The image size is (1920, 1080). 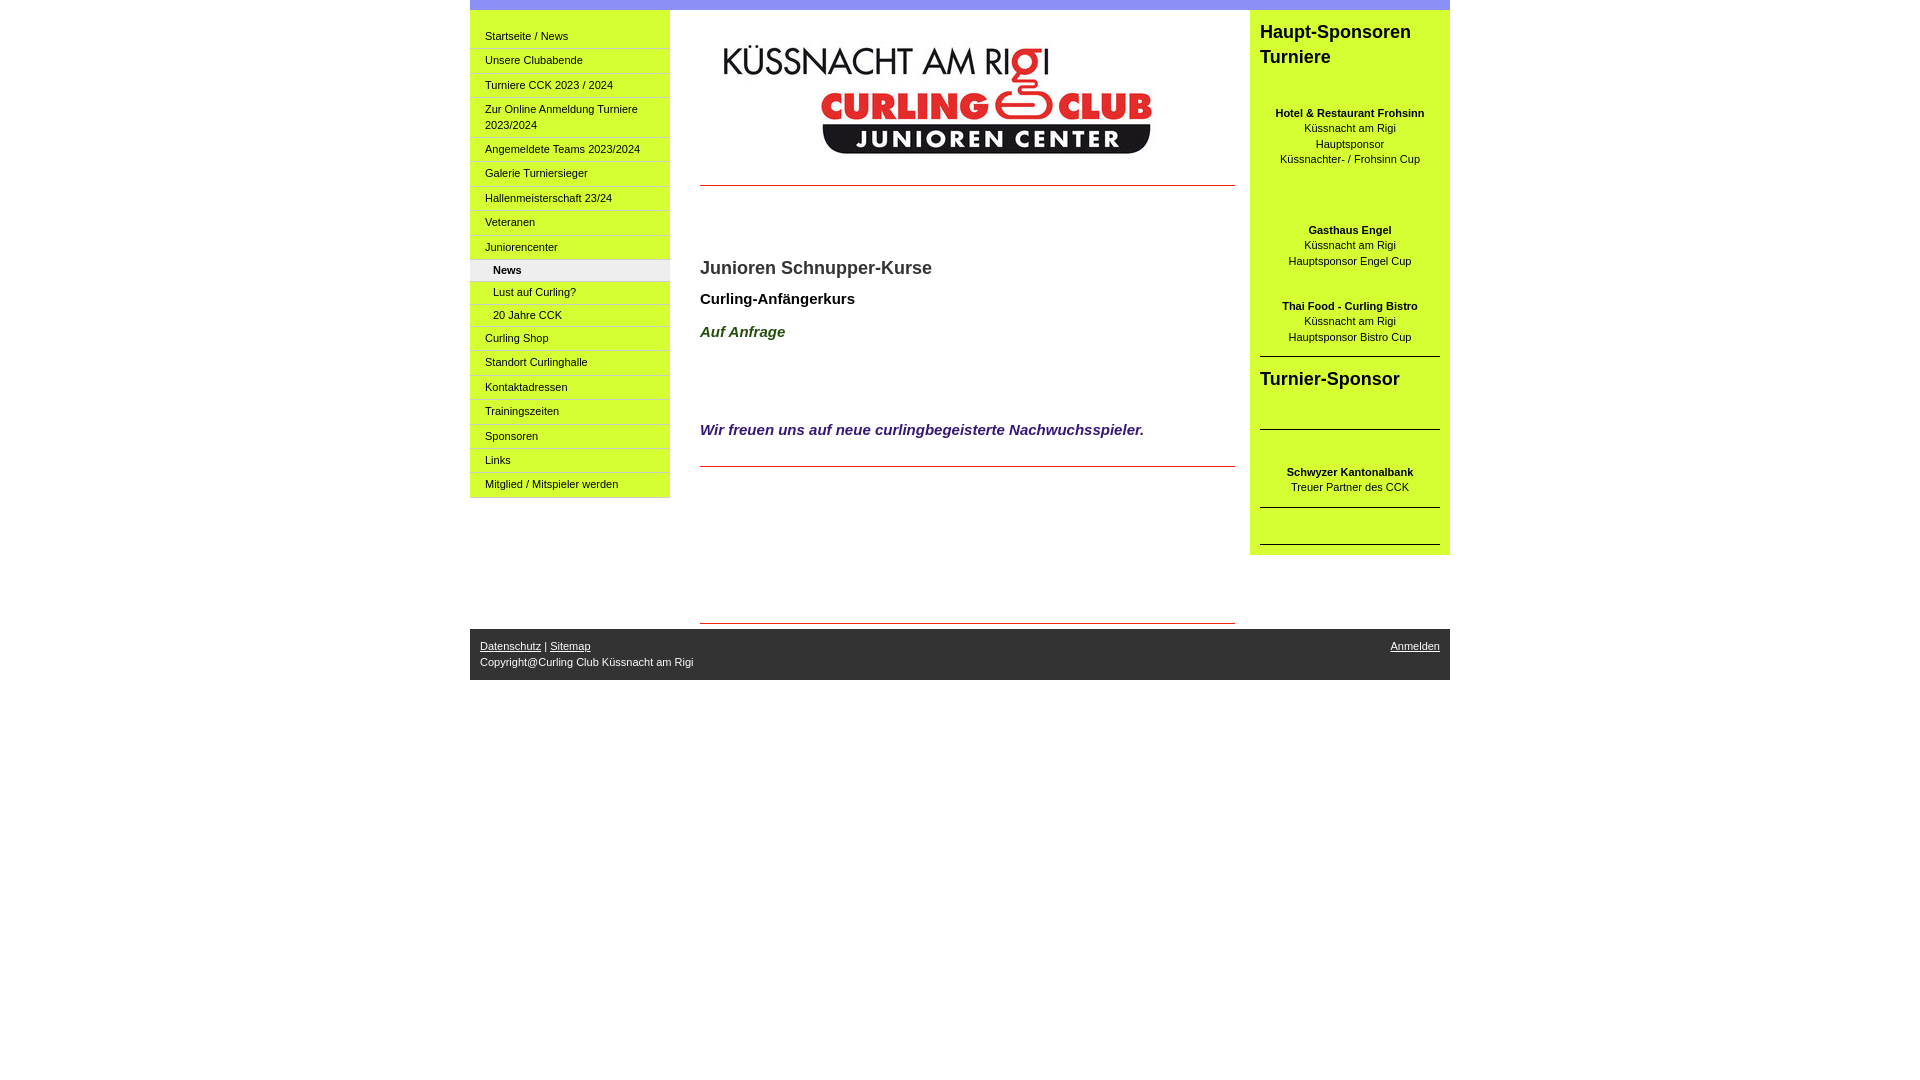 What do you see at coordinates (570, 174) in the screenshot?
I see `Galerie Turniersieger` at bounding box center [570, 174].